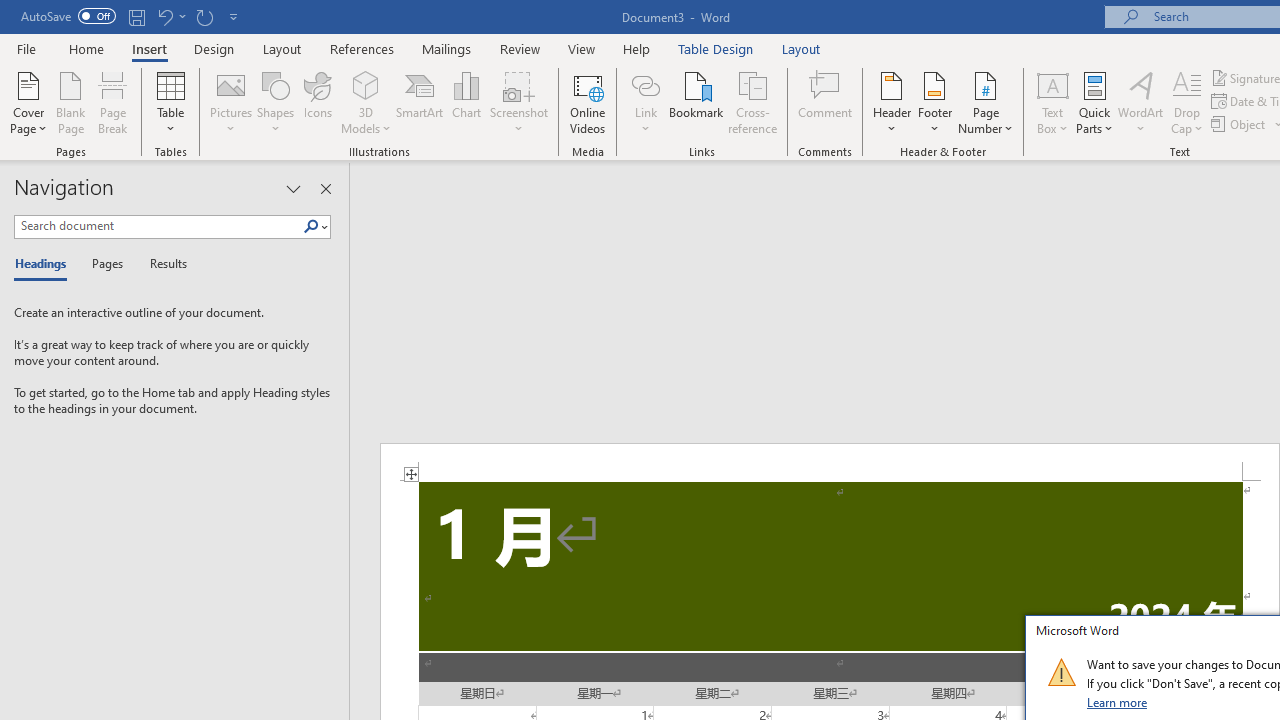 The width and height of the screenshot is (1280, 720). Describe the element at coordinates (637, 48) in the screenshot. I see `Help` at that location.